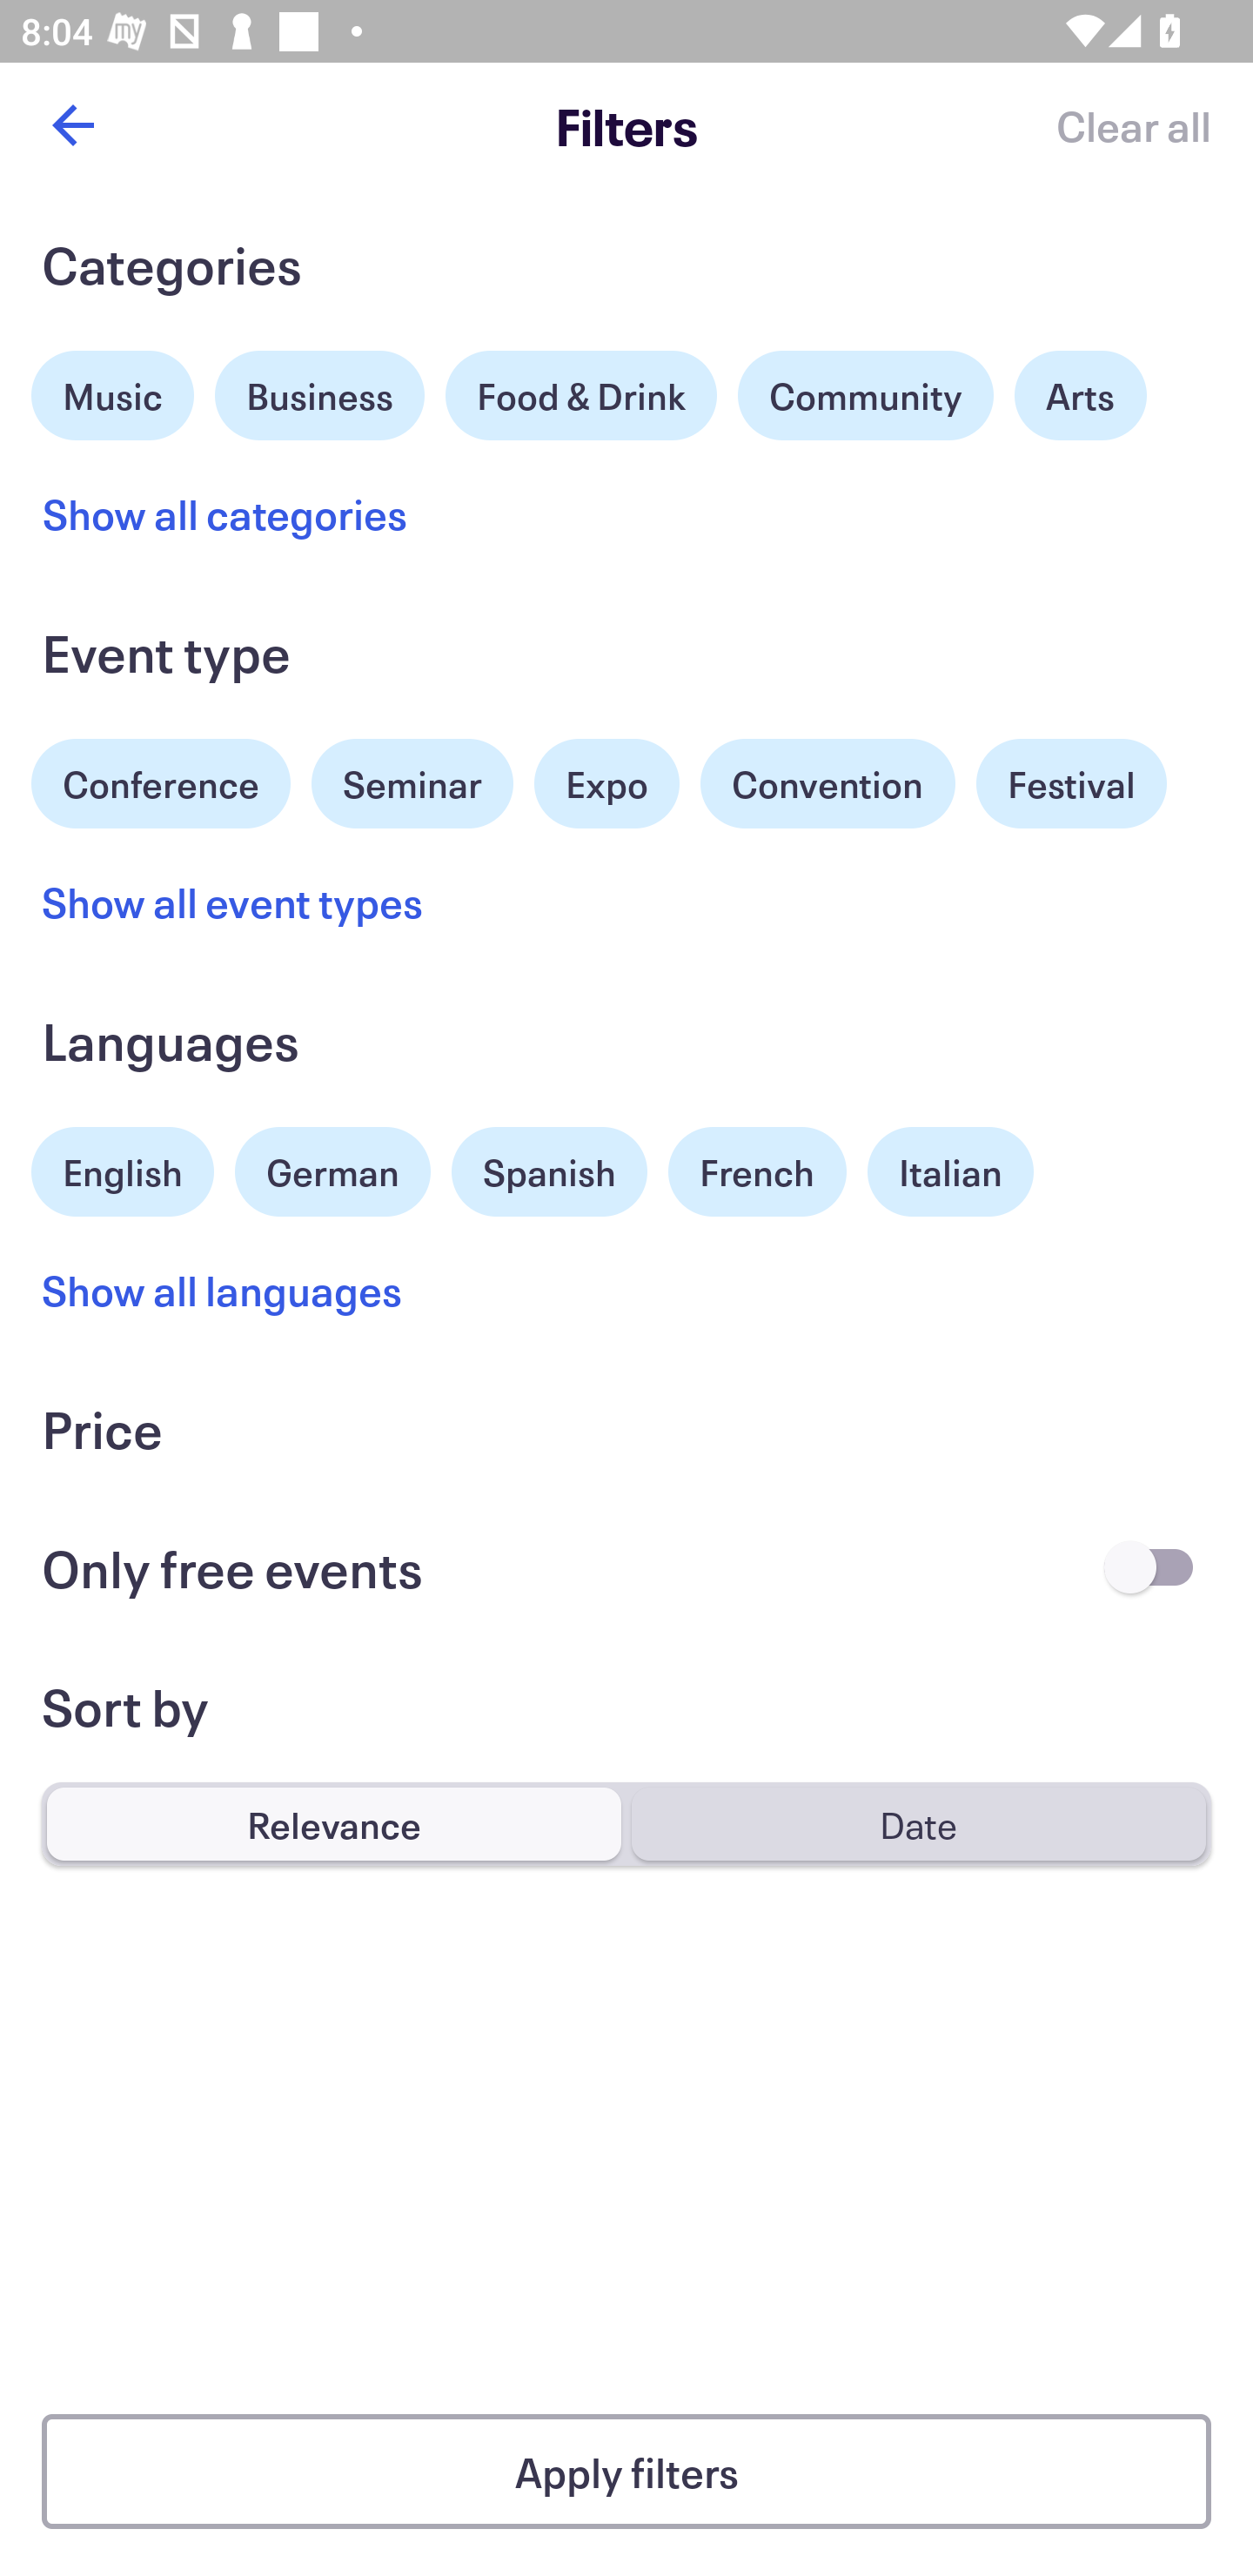 The image size is (1253, 2576). Describe the element at coordinates (1070, 783) in the screenshot. I see `Festival` at that location.